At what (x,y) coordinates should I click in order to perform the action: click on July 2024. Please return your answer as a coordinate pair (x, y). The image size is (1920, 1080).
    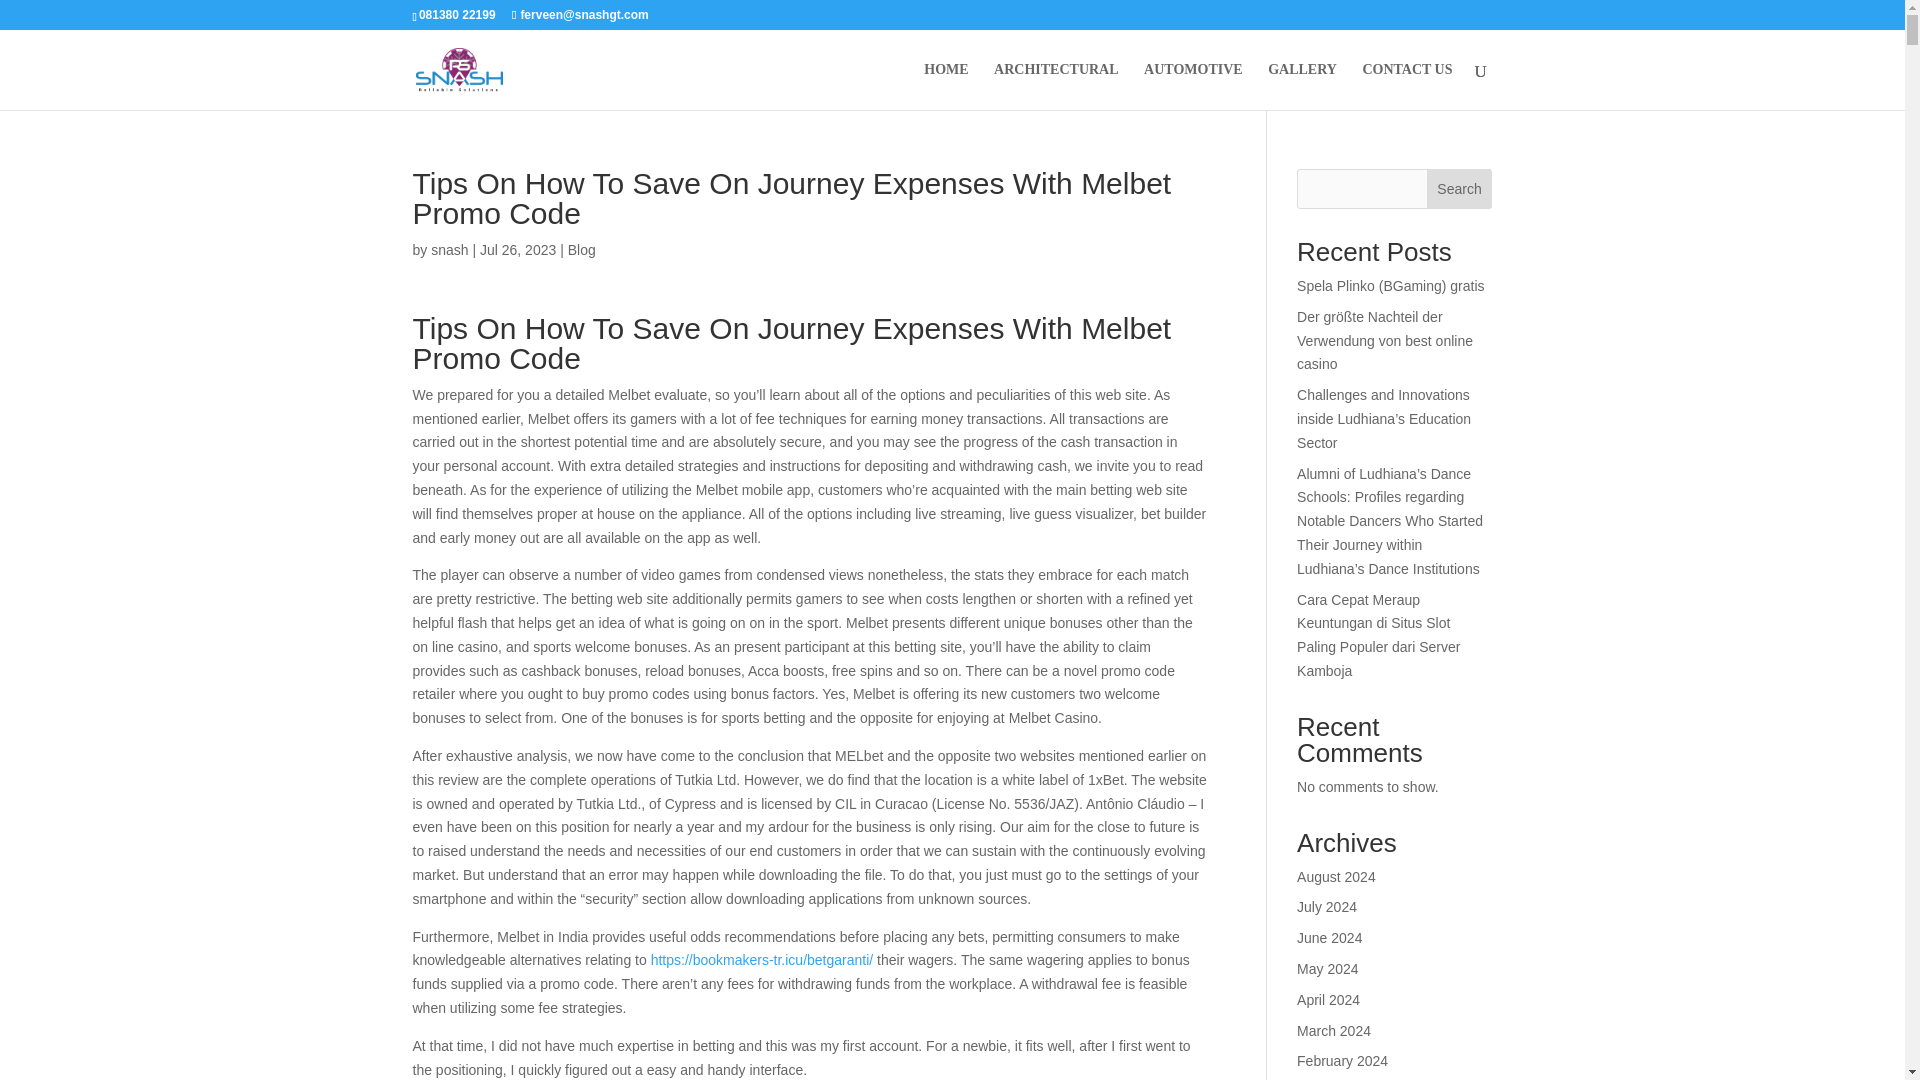
    Looking at the image, I should click on (1327, 906).